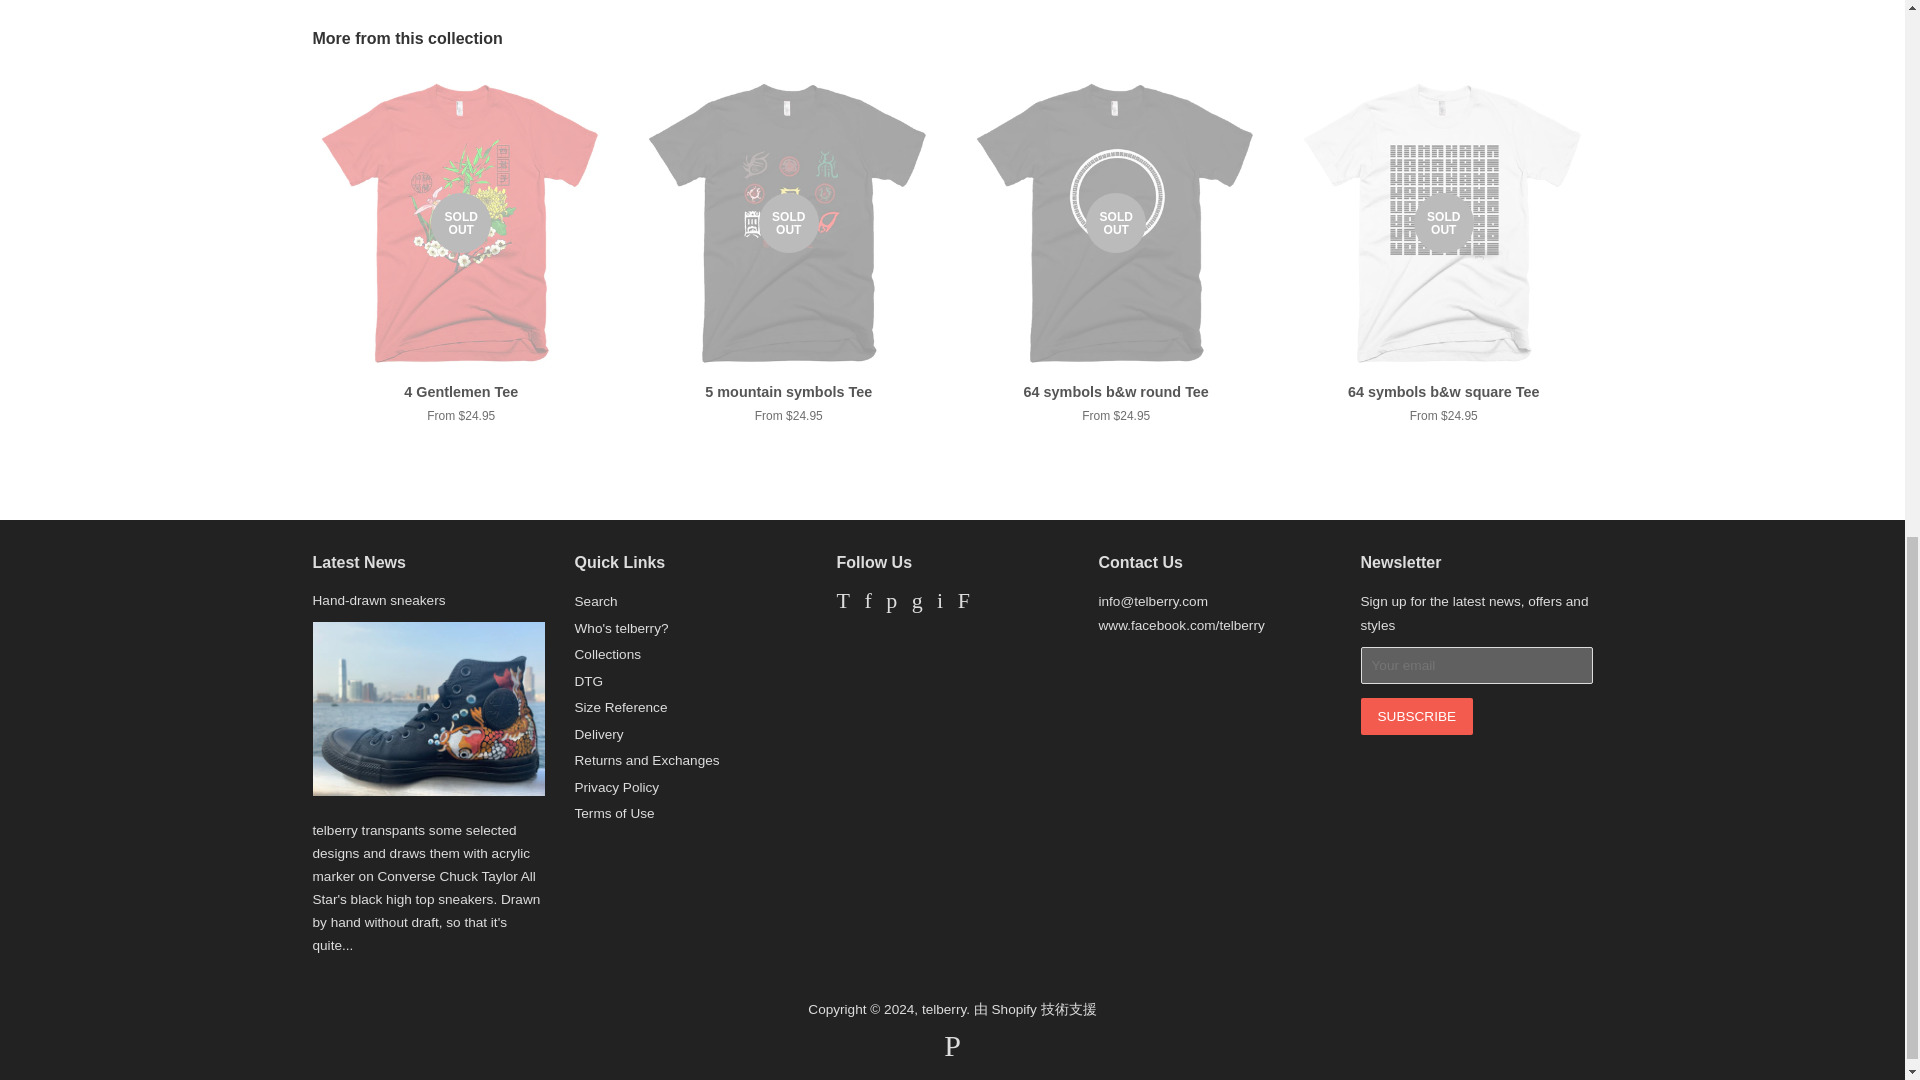  What do you see at coordinates (964, 604) in the screenshot?
I see `telberry on Fancy` at bounding box center [964, 604].